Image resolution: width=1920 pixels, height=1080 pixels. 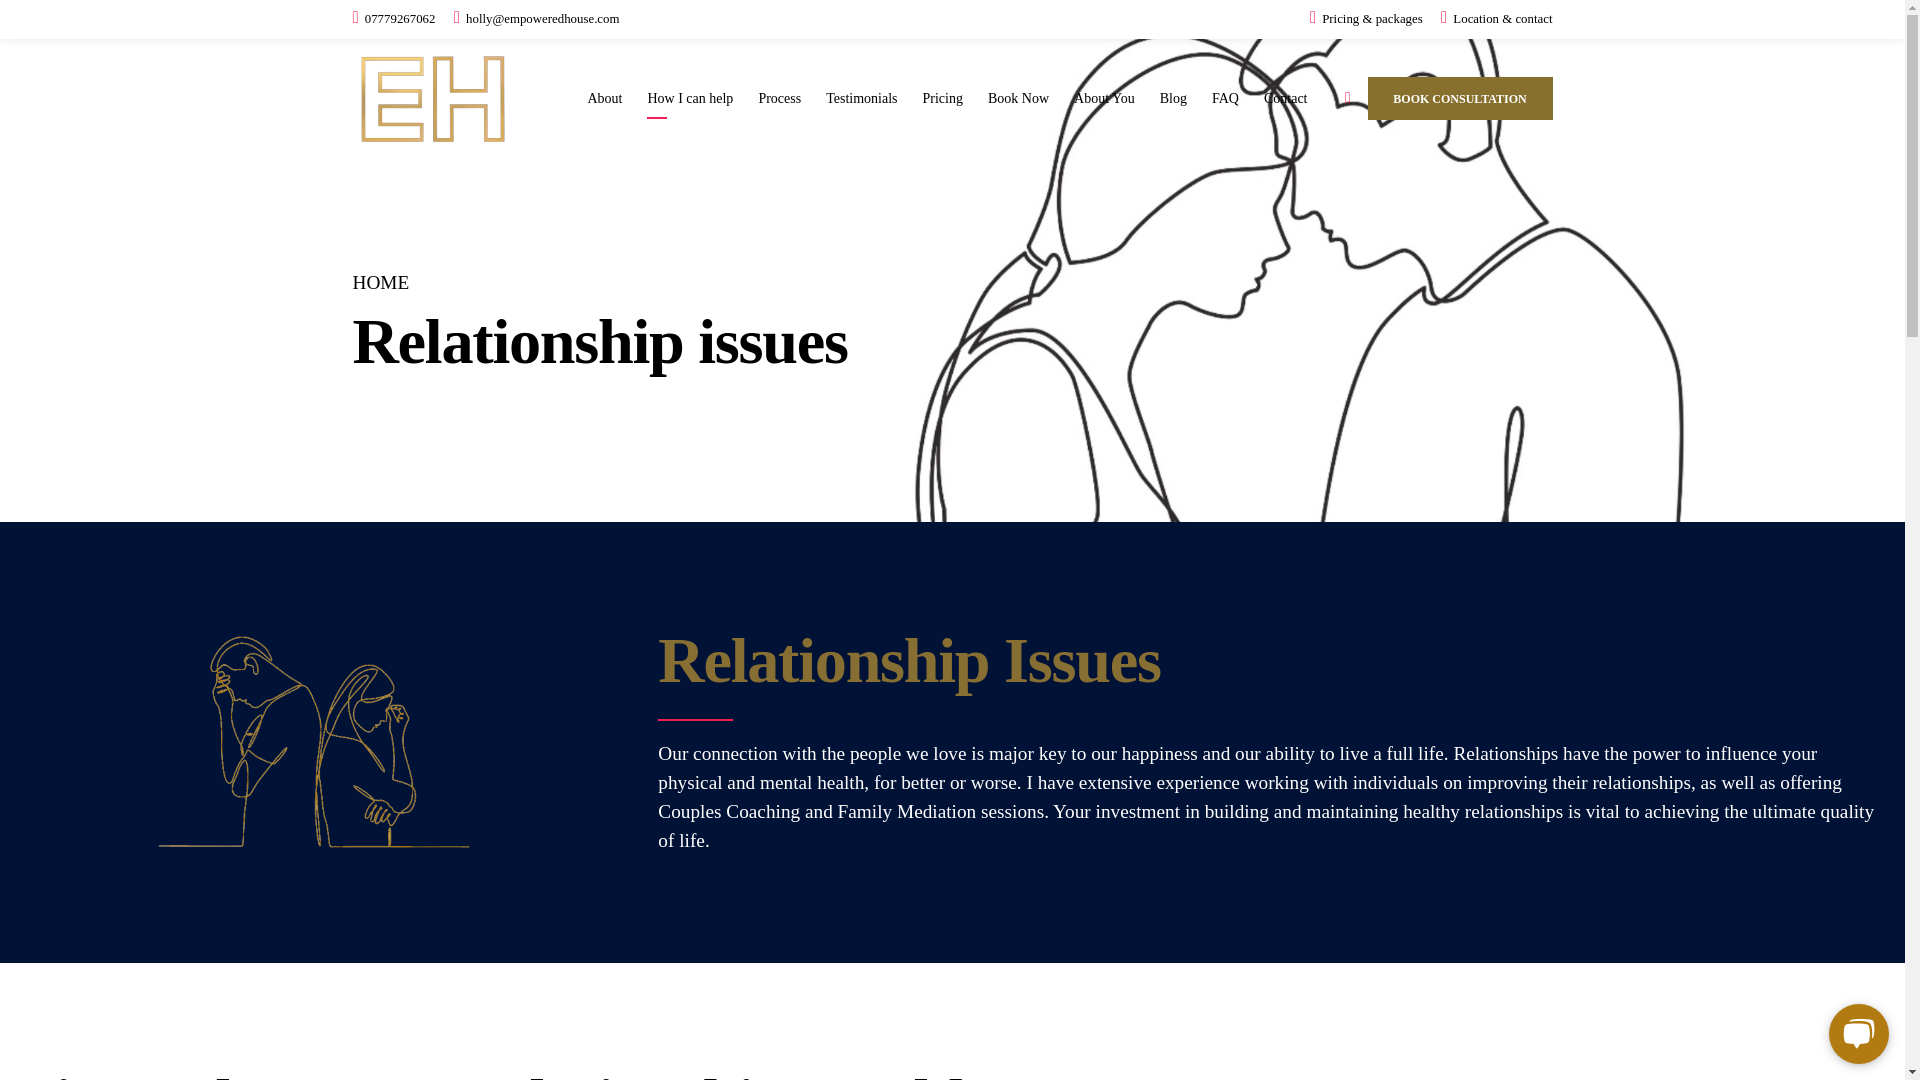 What do you see at coordinates (1224, 98) in the screenshot?
I see `FAQ` at bounding box center [1224, 98].